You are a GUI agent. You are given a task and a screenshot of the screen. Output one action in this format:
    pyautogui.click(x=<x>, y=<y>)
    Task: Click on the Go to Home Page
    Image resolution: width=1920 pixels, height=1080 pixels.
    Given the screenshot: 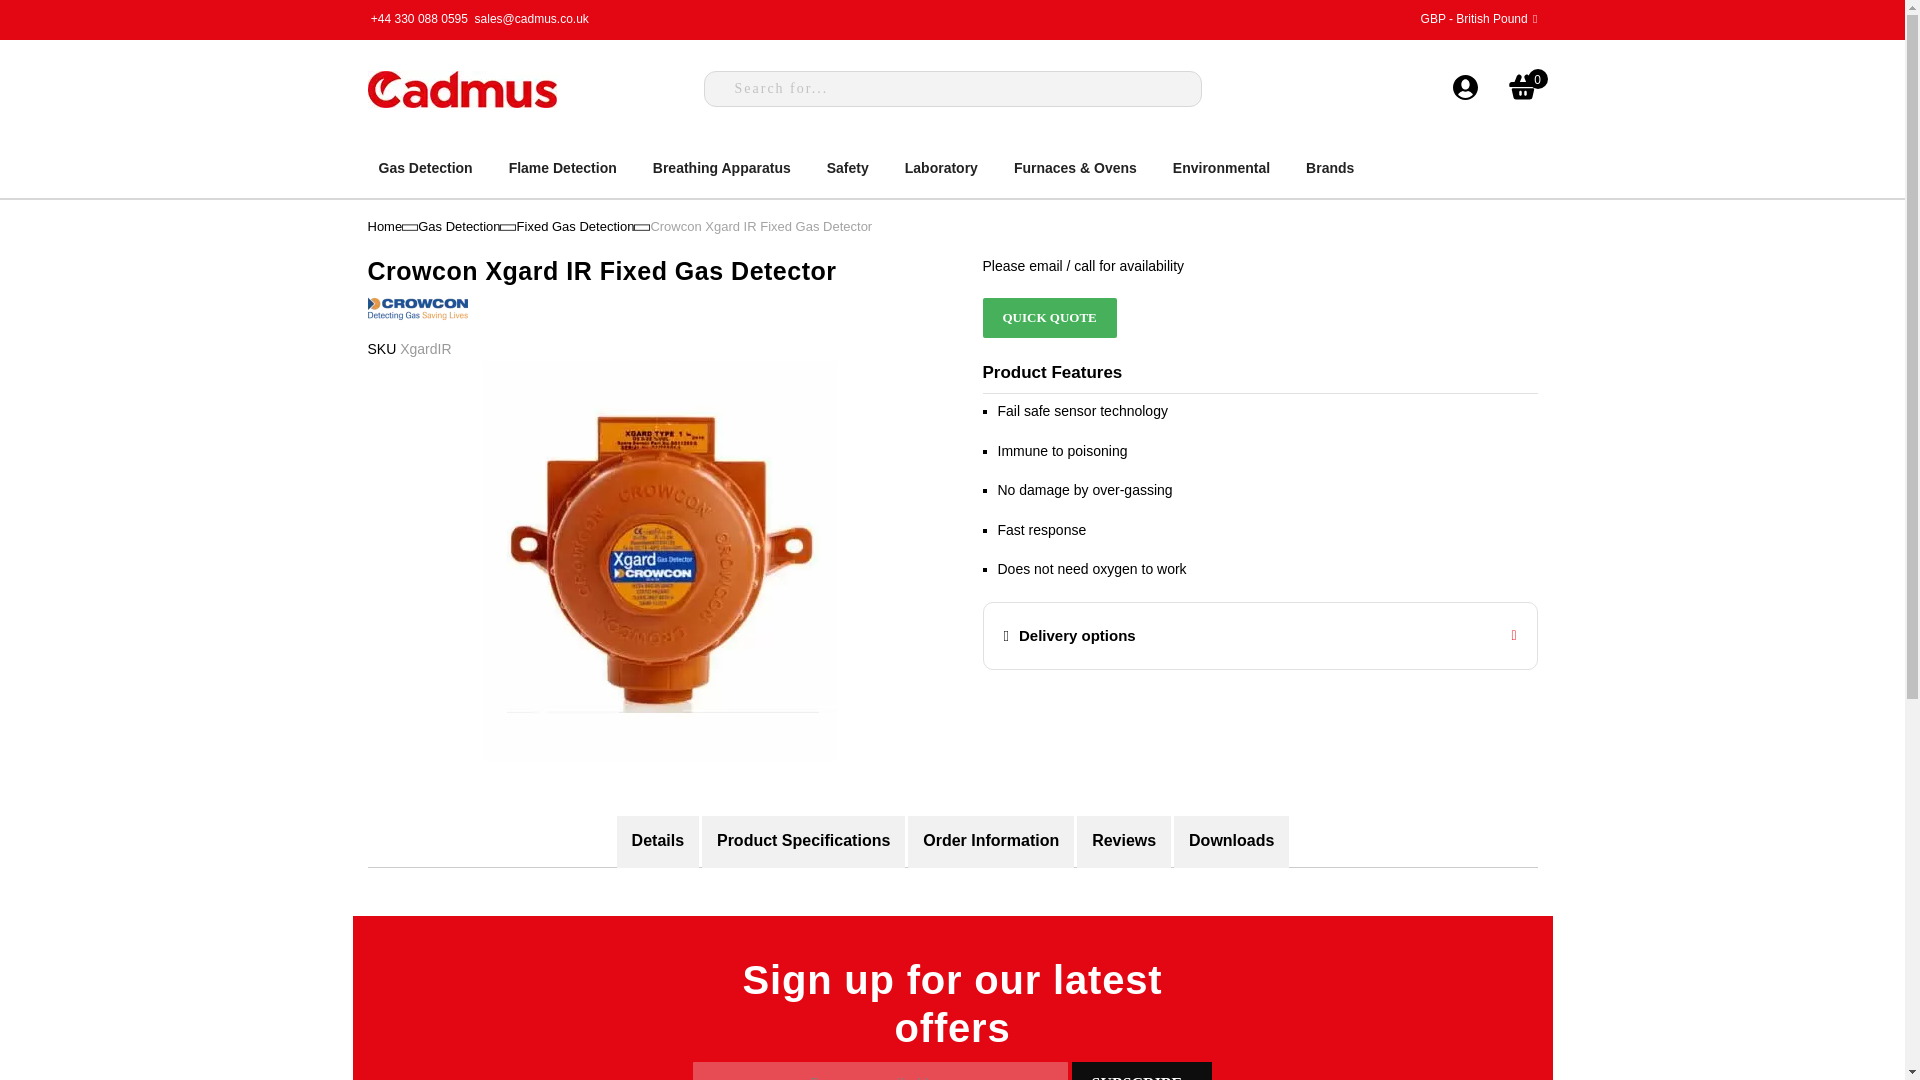 What is the action you would take?
    pyautogui.click(x=386, y=226)
    